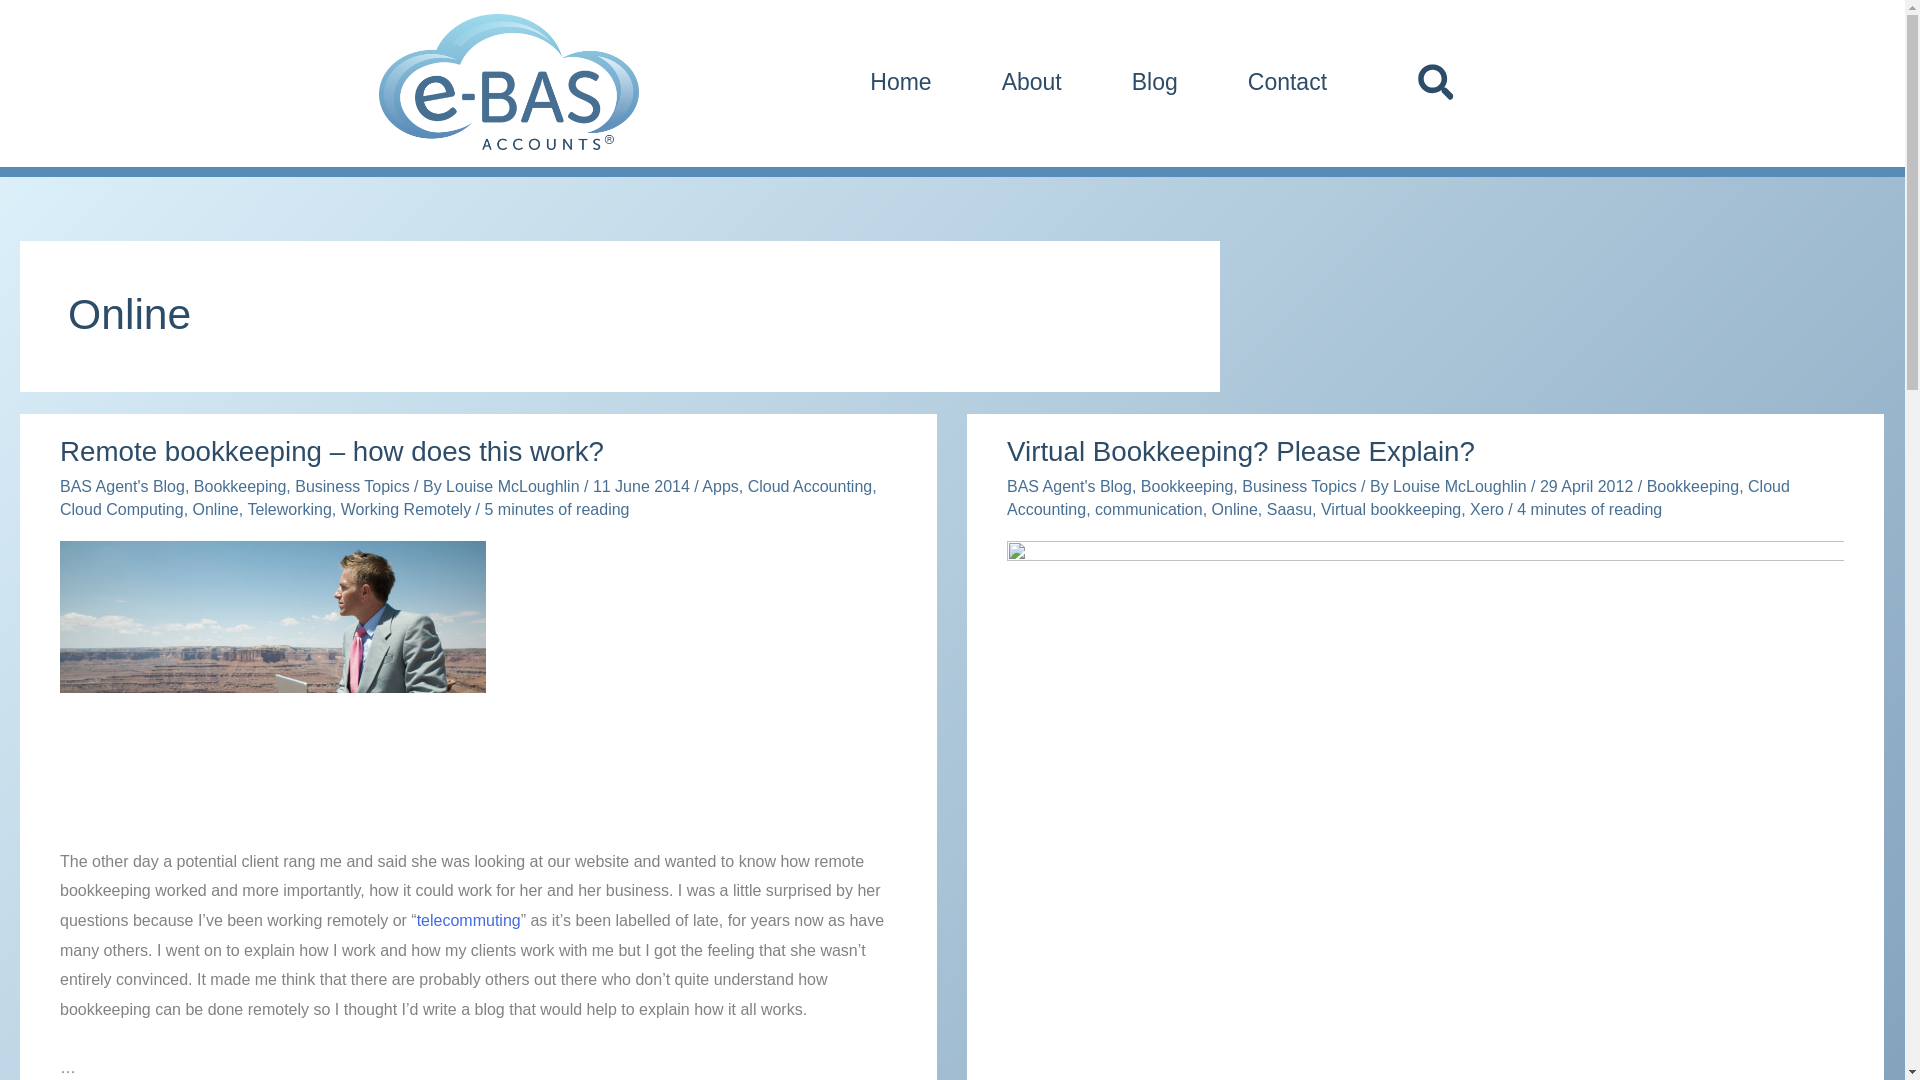 Image resolution: width=1920 pixels, height=1080 pixels. I want to click on View all posts by Louise McLoughlin, so click(514, 486).